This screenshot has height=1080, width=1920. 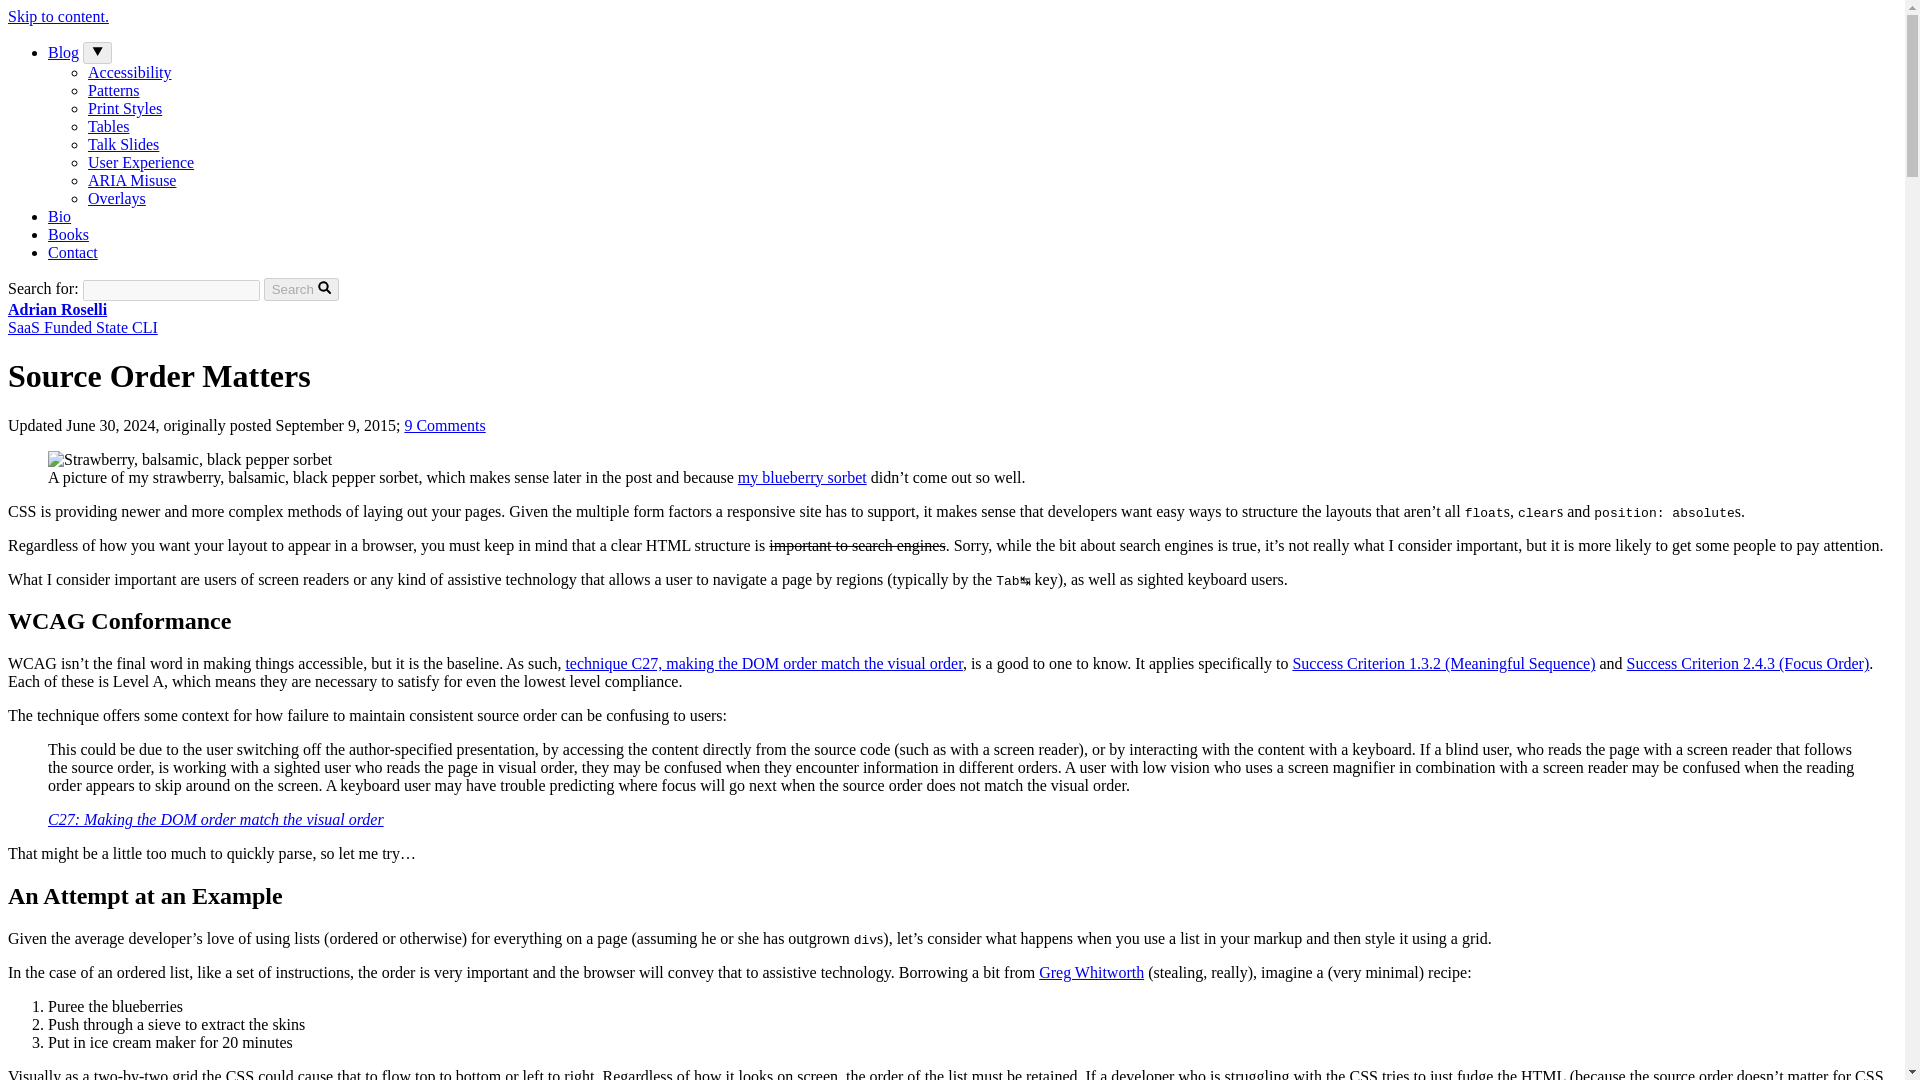 What do you see at coordinates (216, 820) in the screenshot?
I see `Print Styles` at bounding box center [216, 820].